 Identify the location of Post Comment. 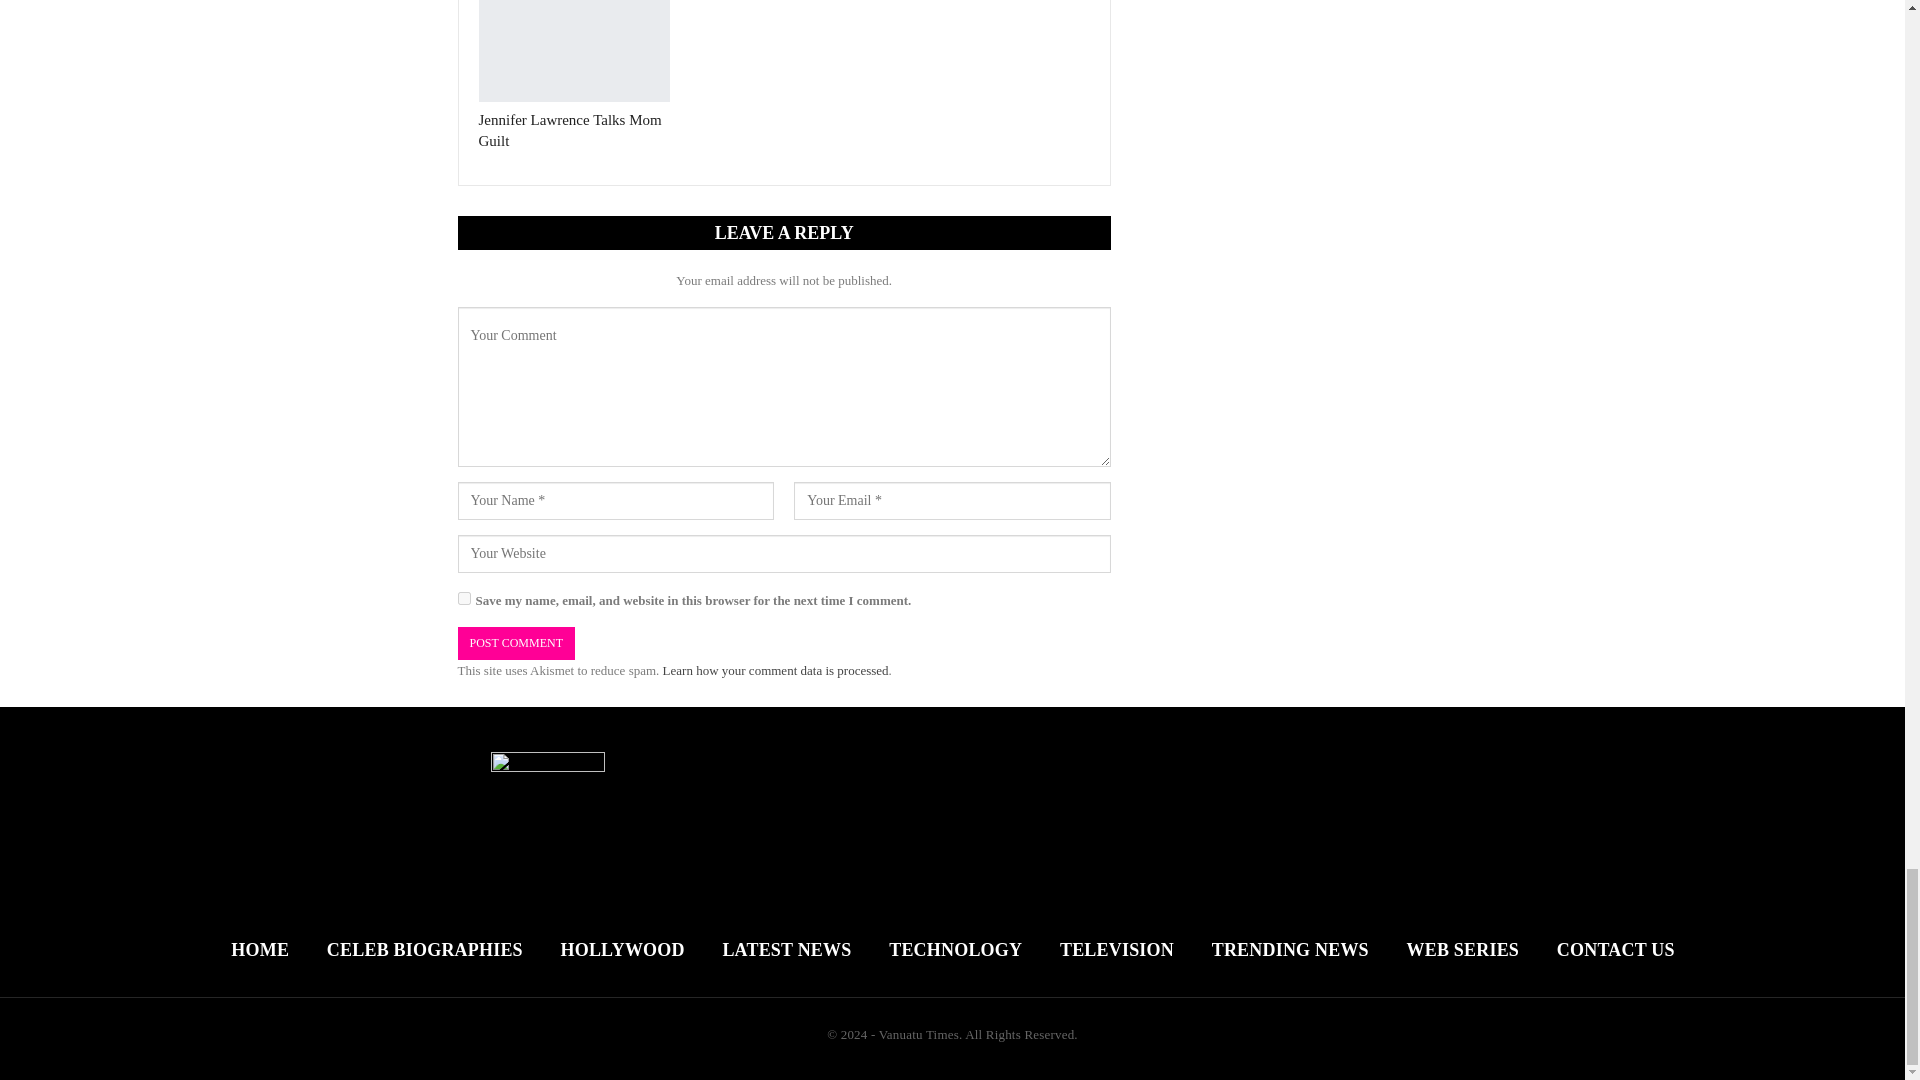
(516, 643).